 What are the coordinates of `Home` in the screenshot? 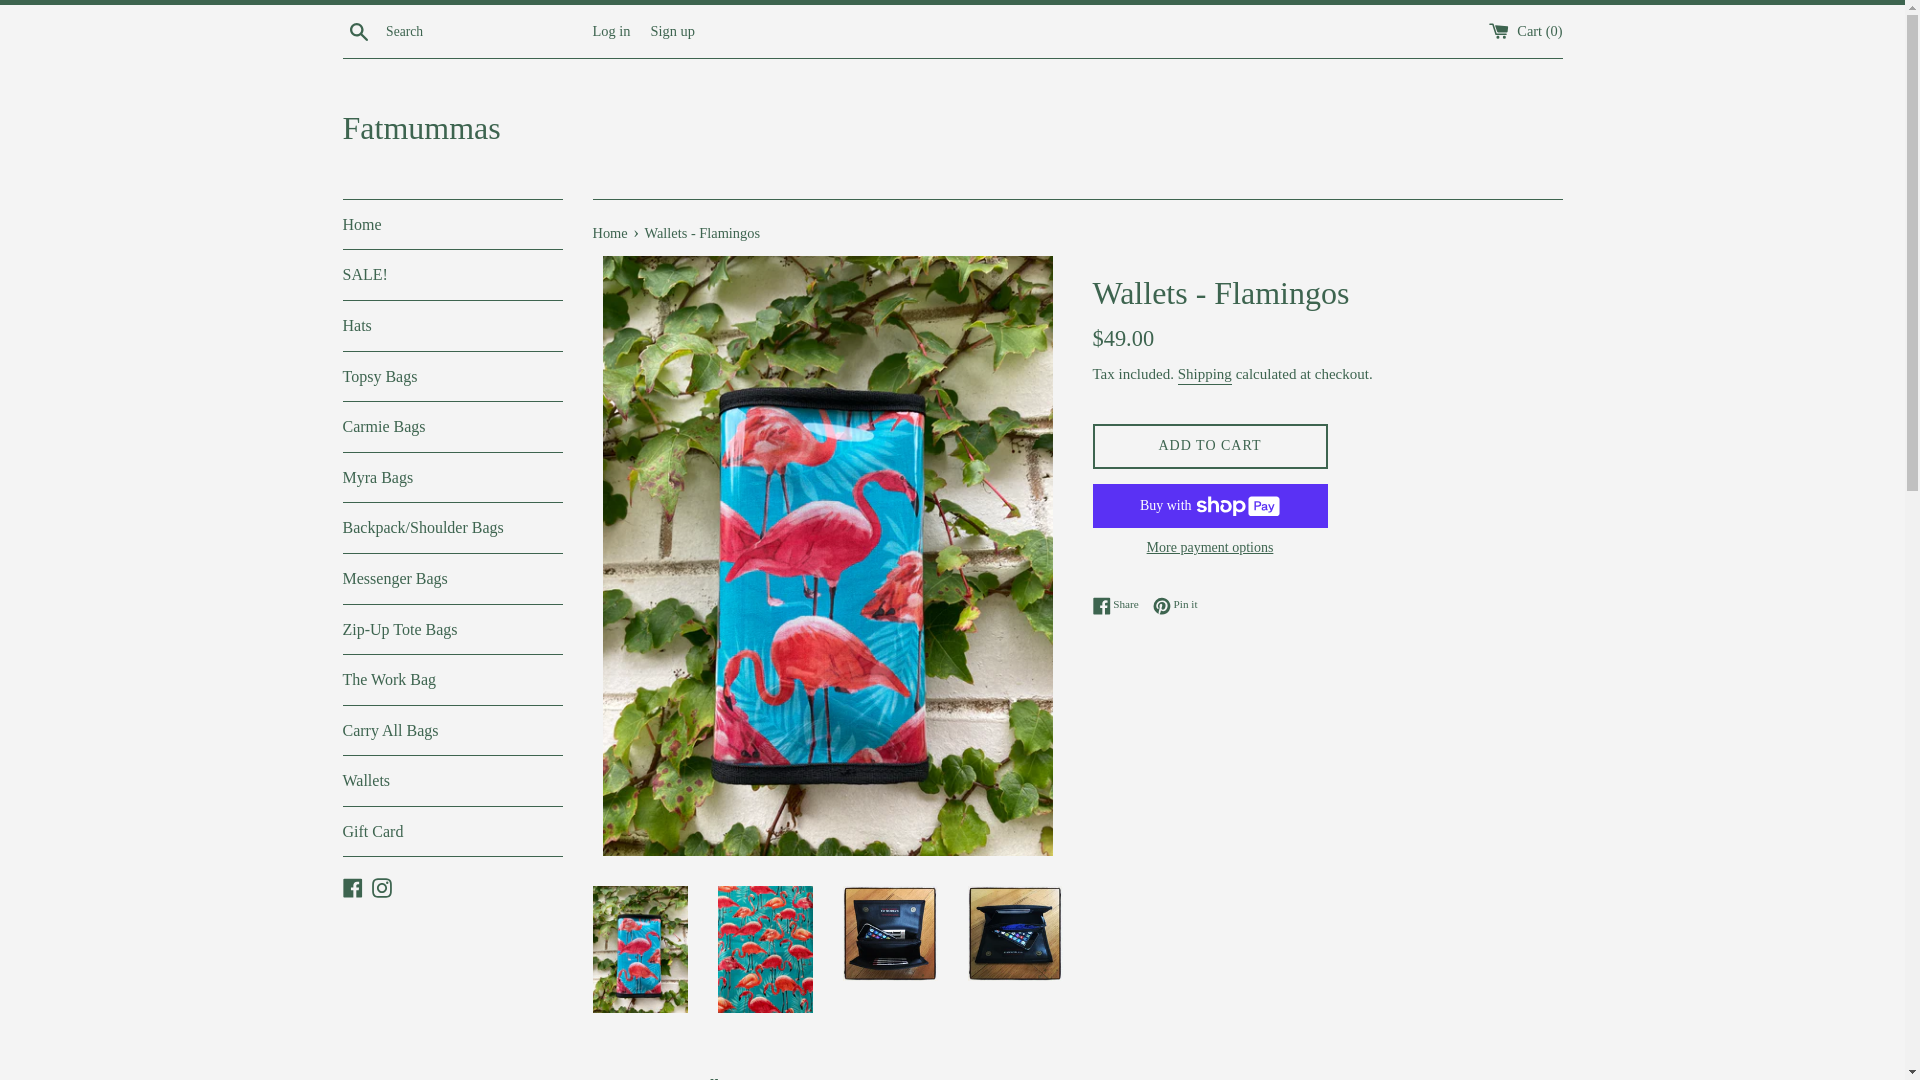 It's located at (452, 225).